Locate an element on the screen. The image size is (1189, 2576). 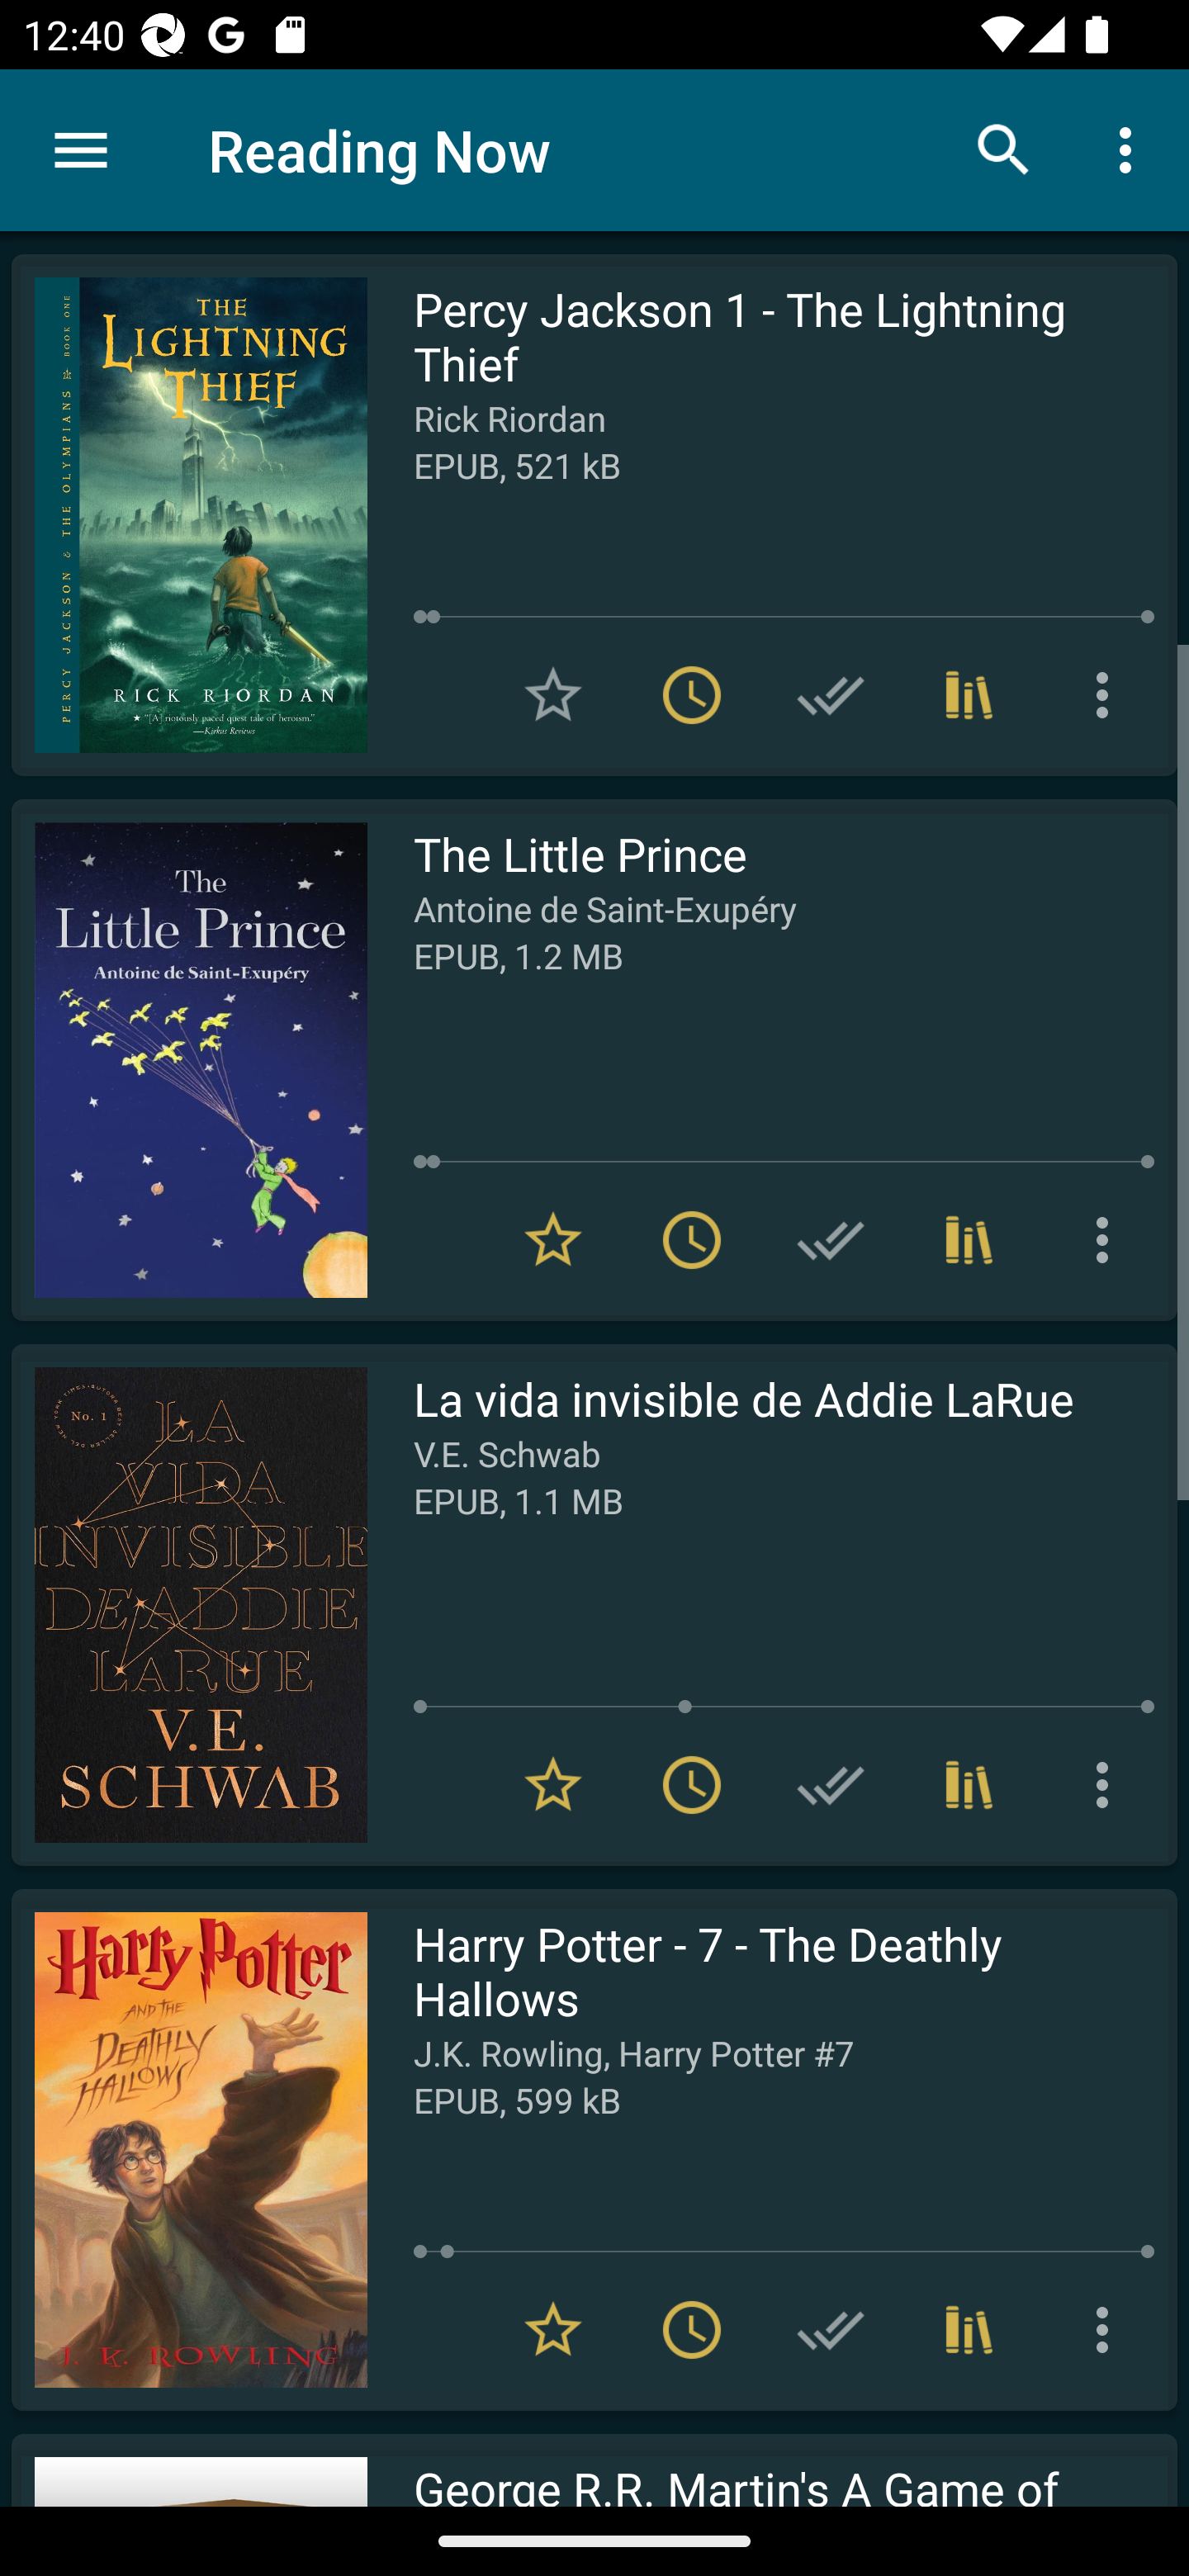
Add to Have read is located at coordinates (831, 1785).